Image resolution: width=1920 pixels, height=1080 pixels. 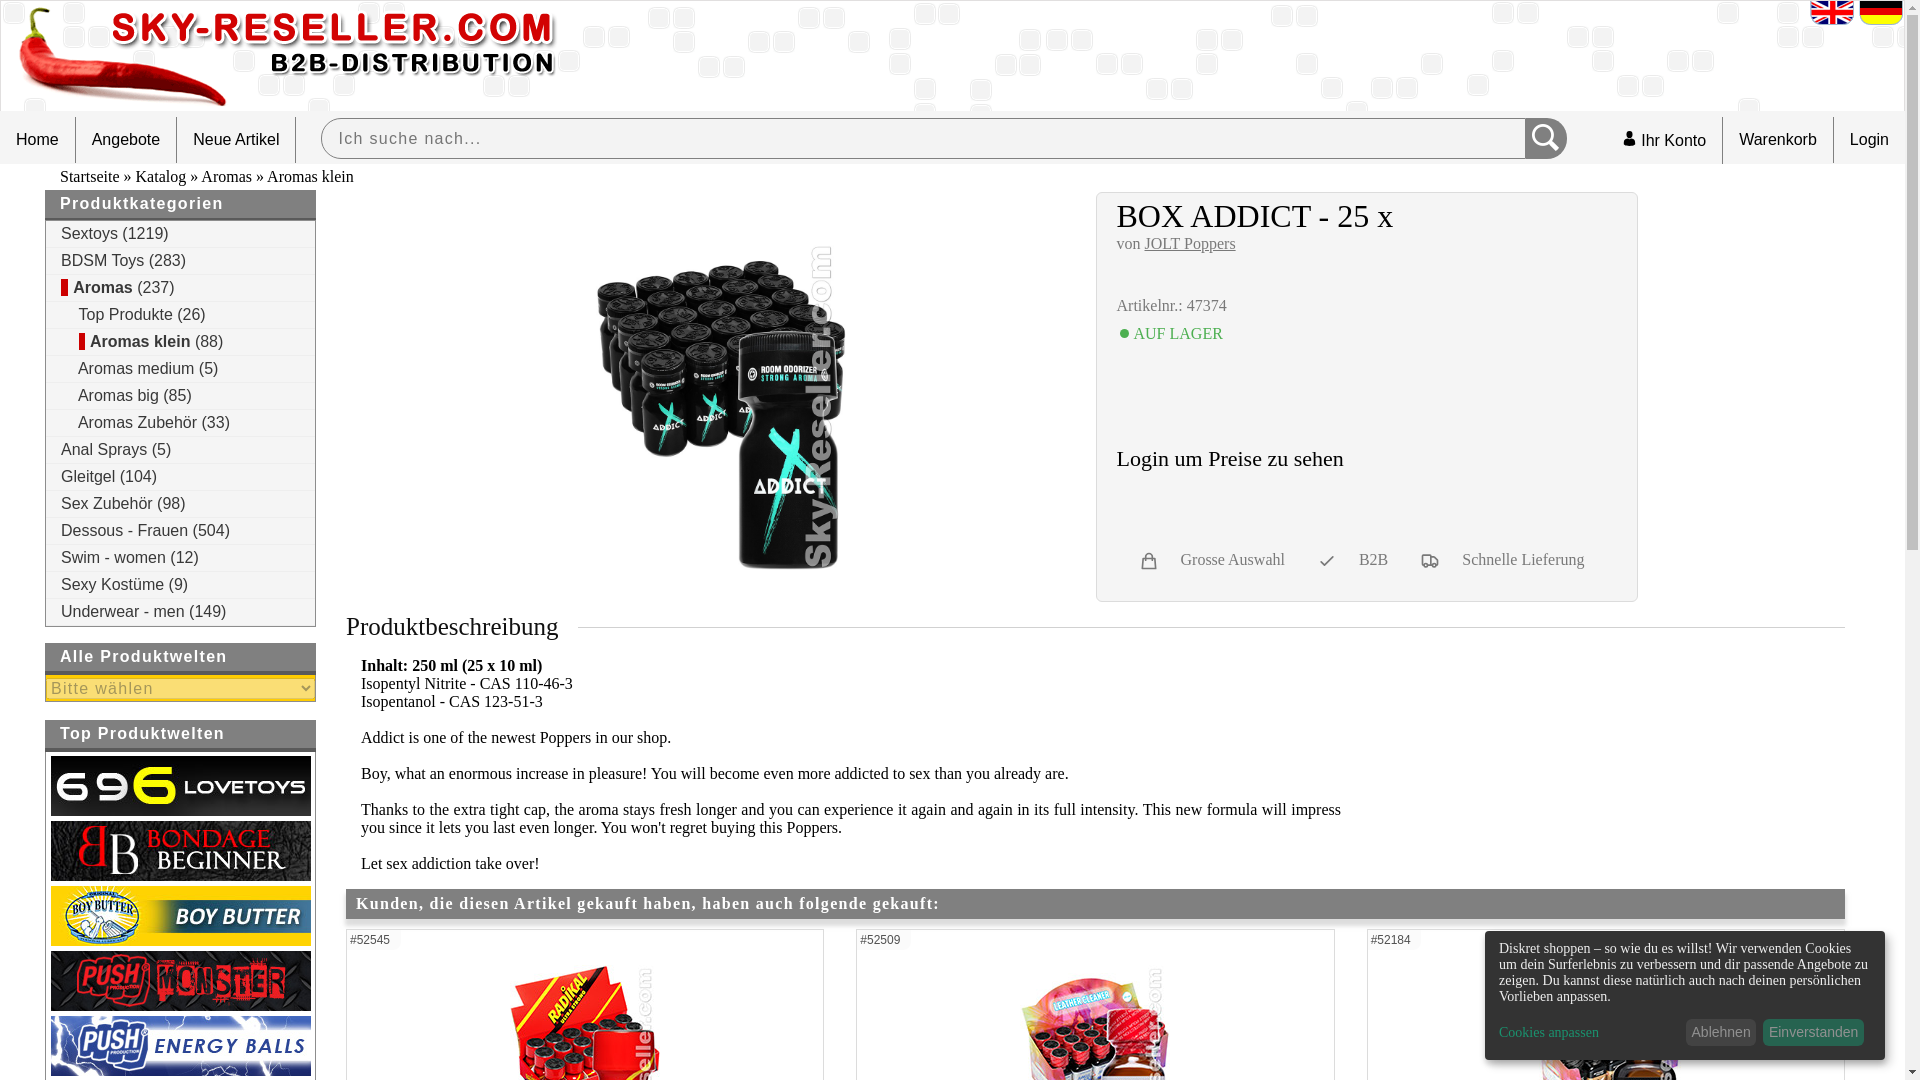 What do you see at coordinates (161, 176) in the screenshot?
I see `Katalog` at bounding box center [161, 176].